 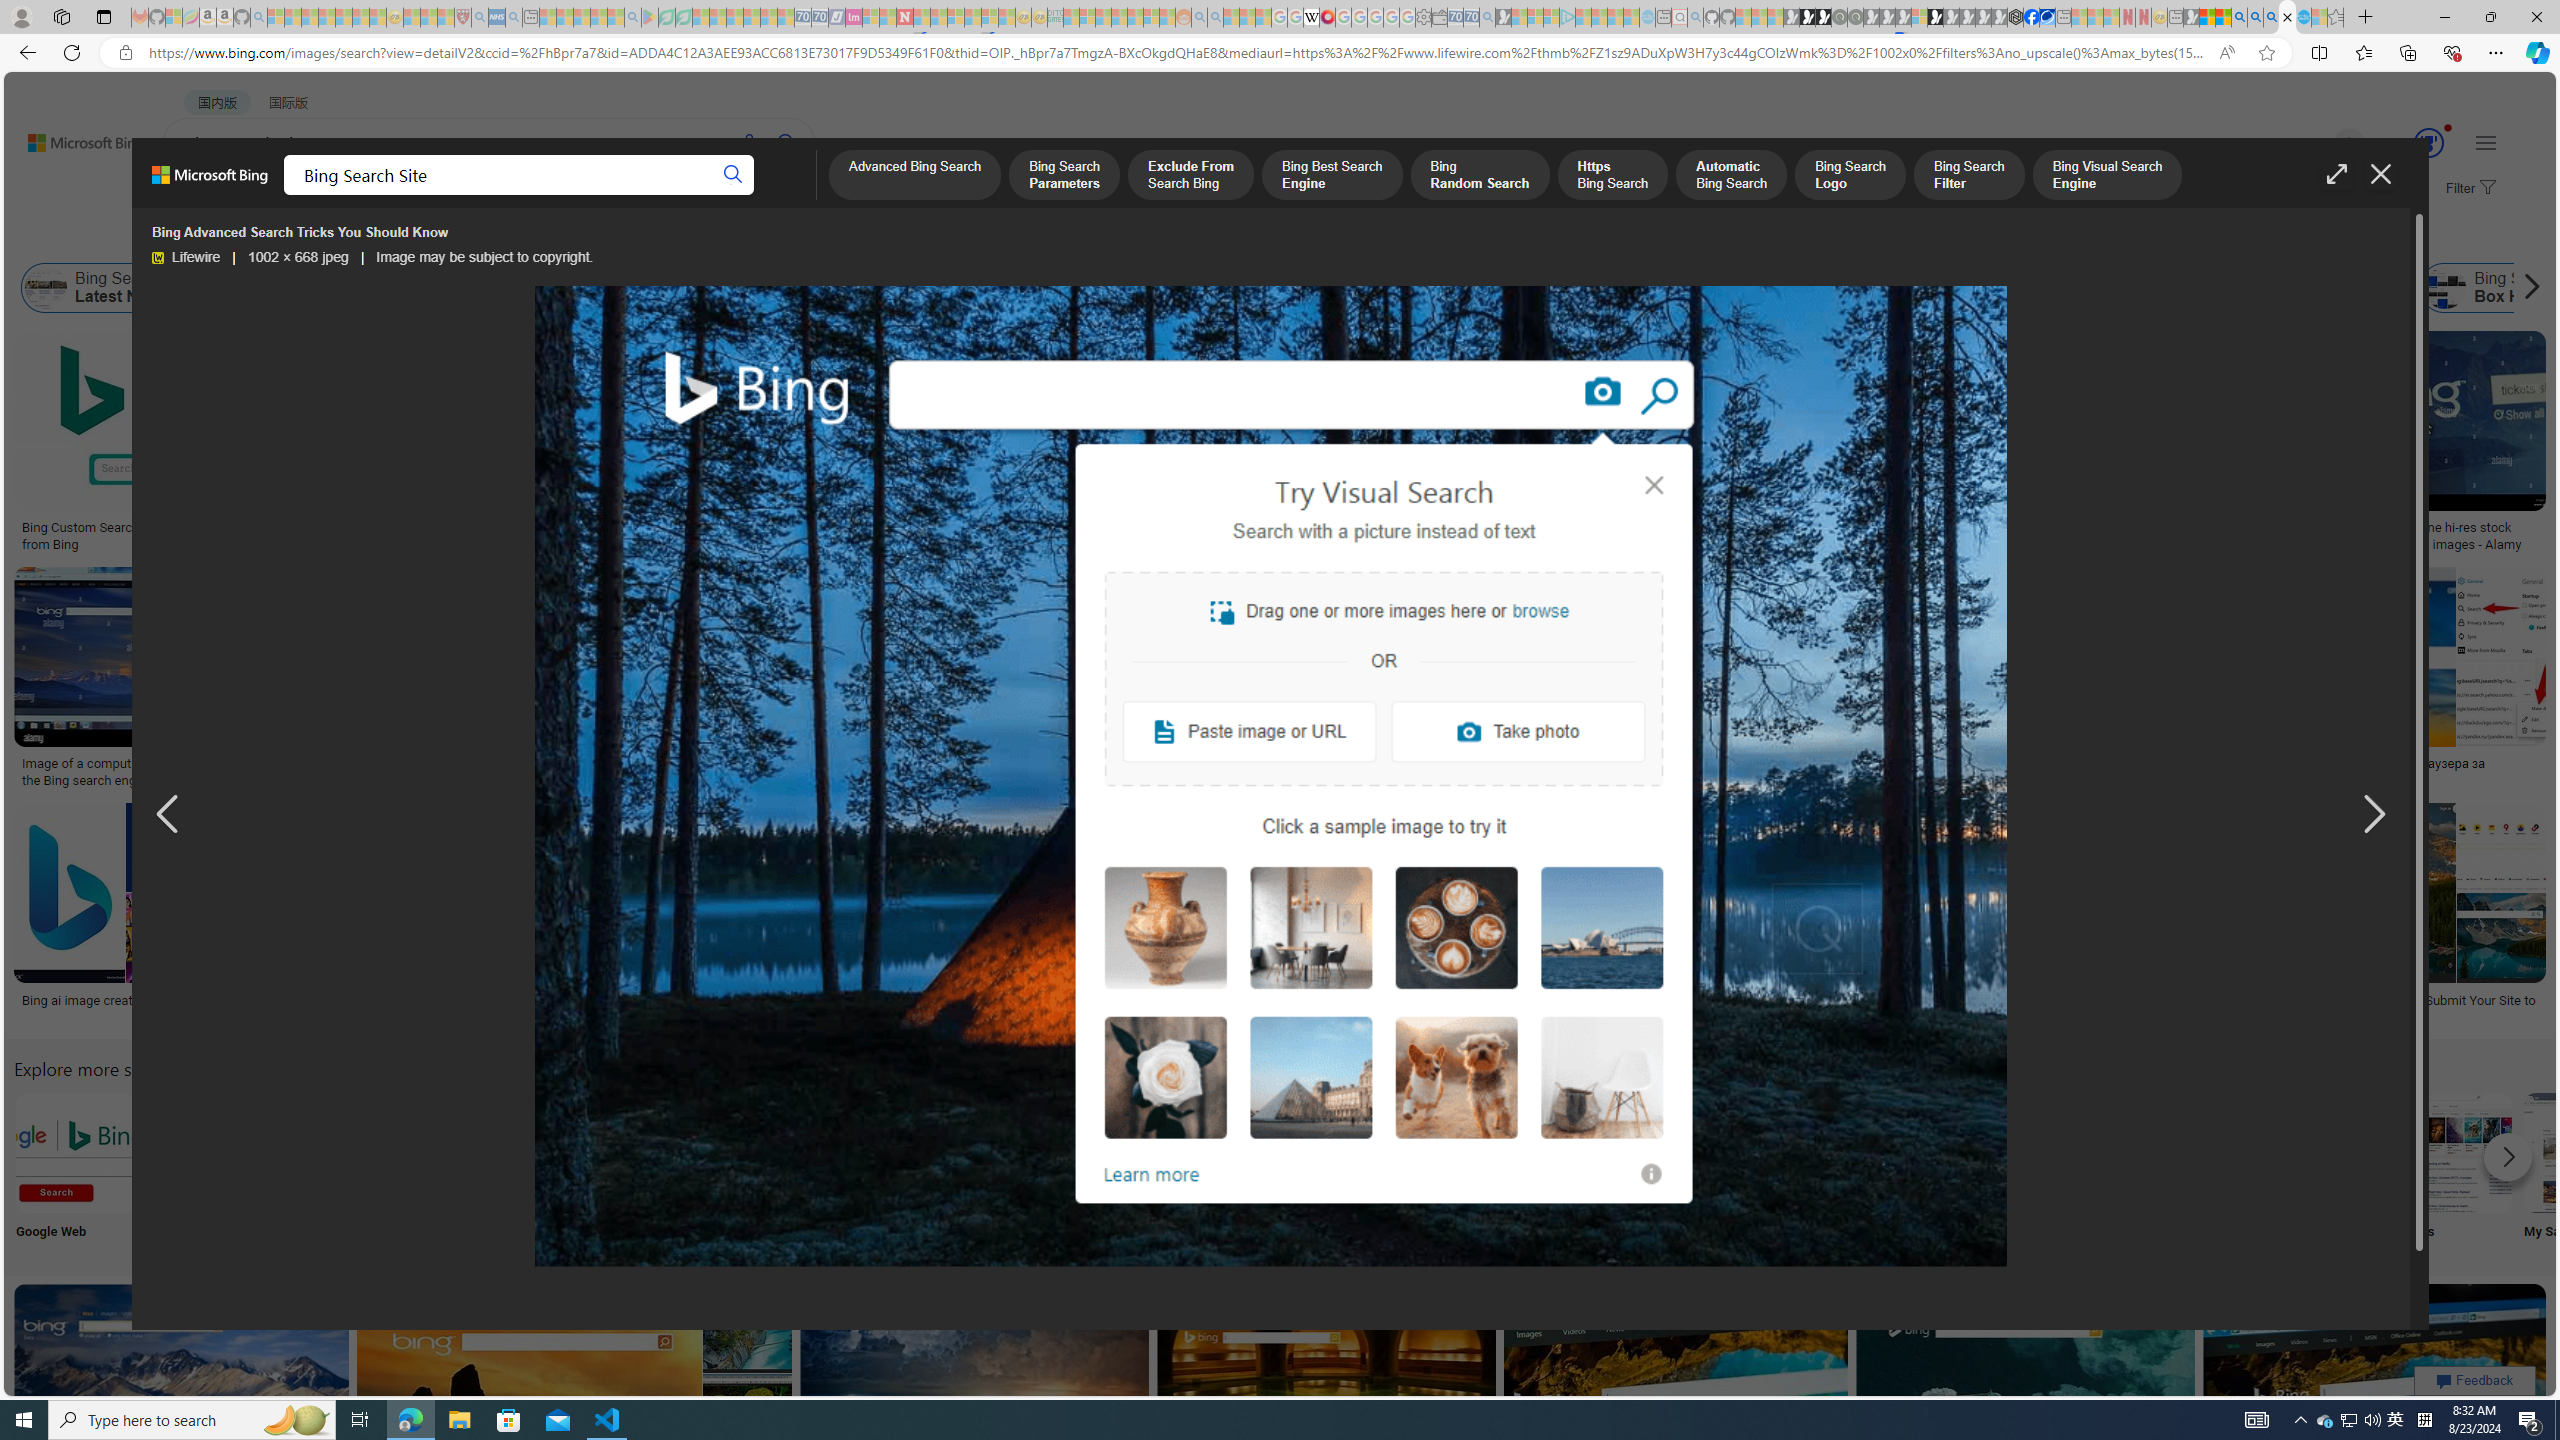 I want to click on Microsoft Bing Search, so click(x=1196, y=288).